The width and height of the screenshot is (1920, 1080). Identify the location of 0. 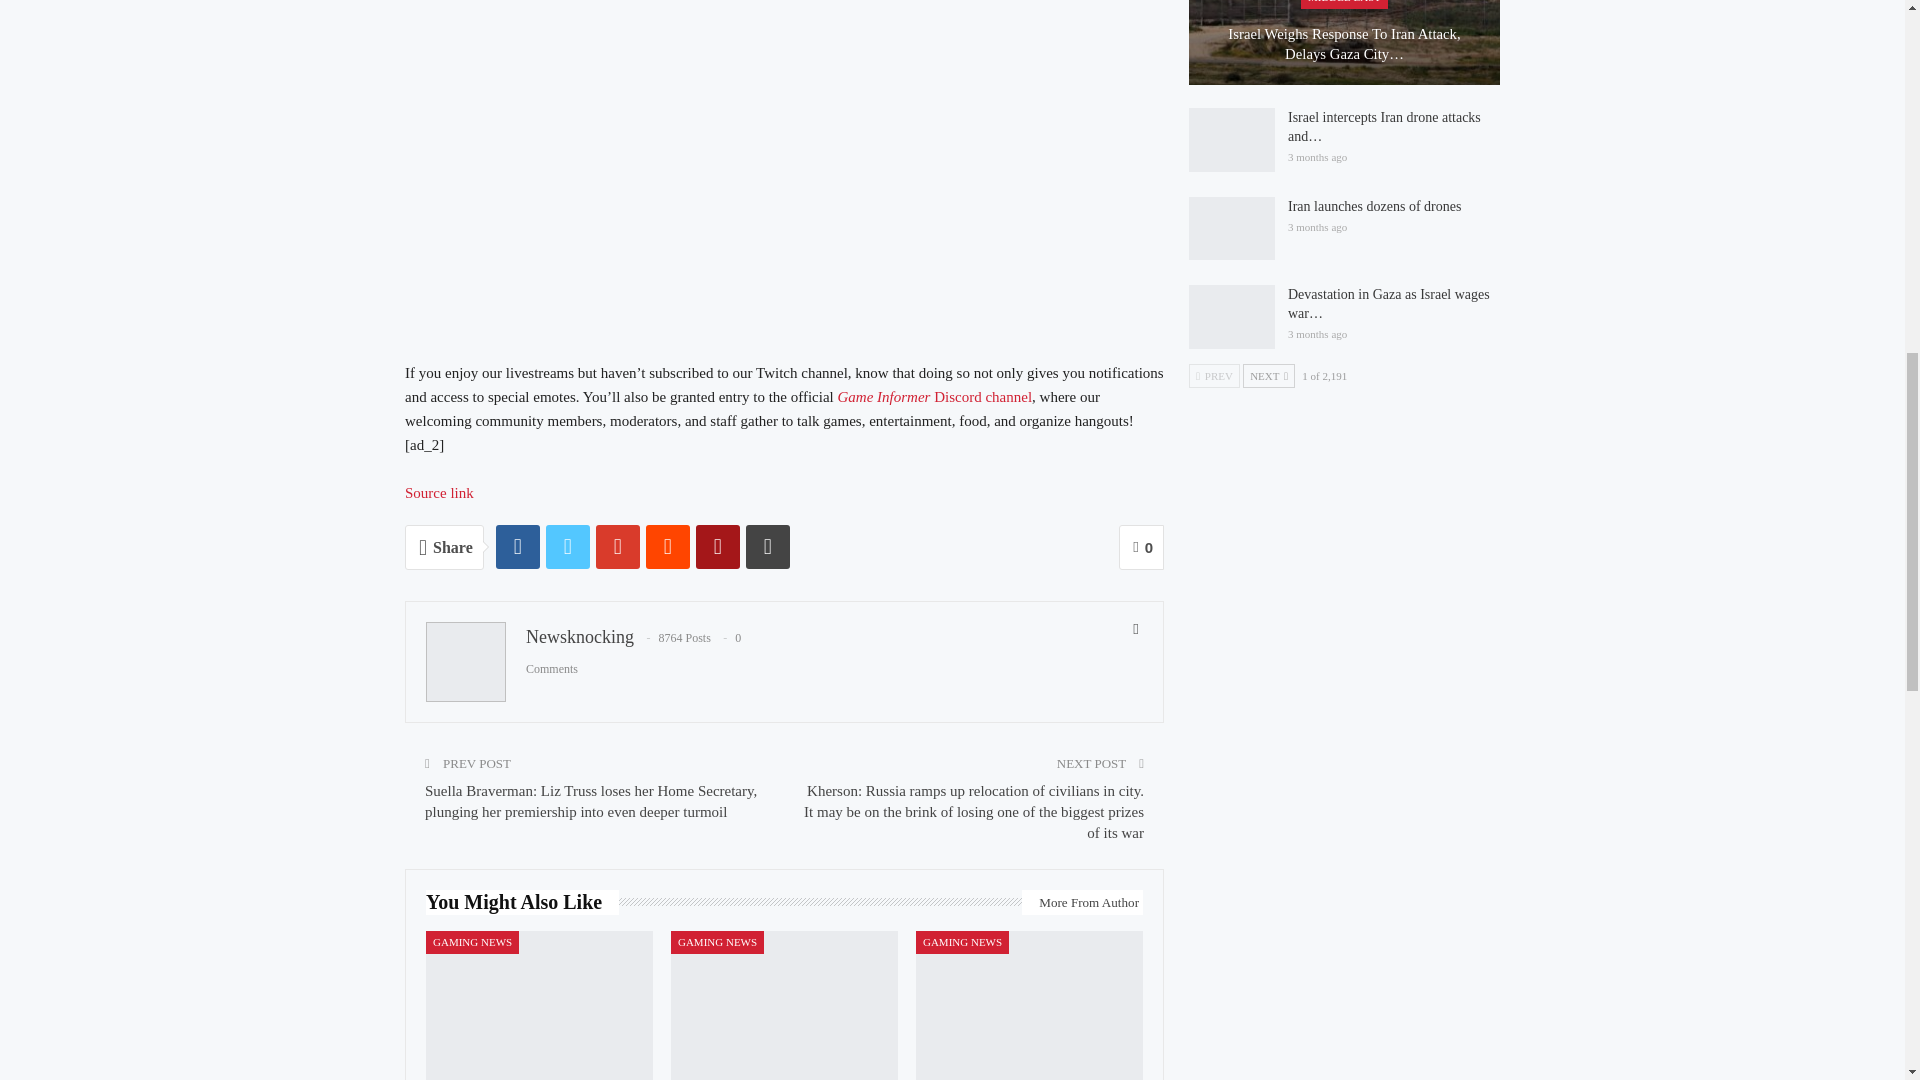
(1141, 547).